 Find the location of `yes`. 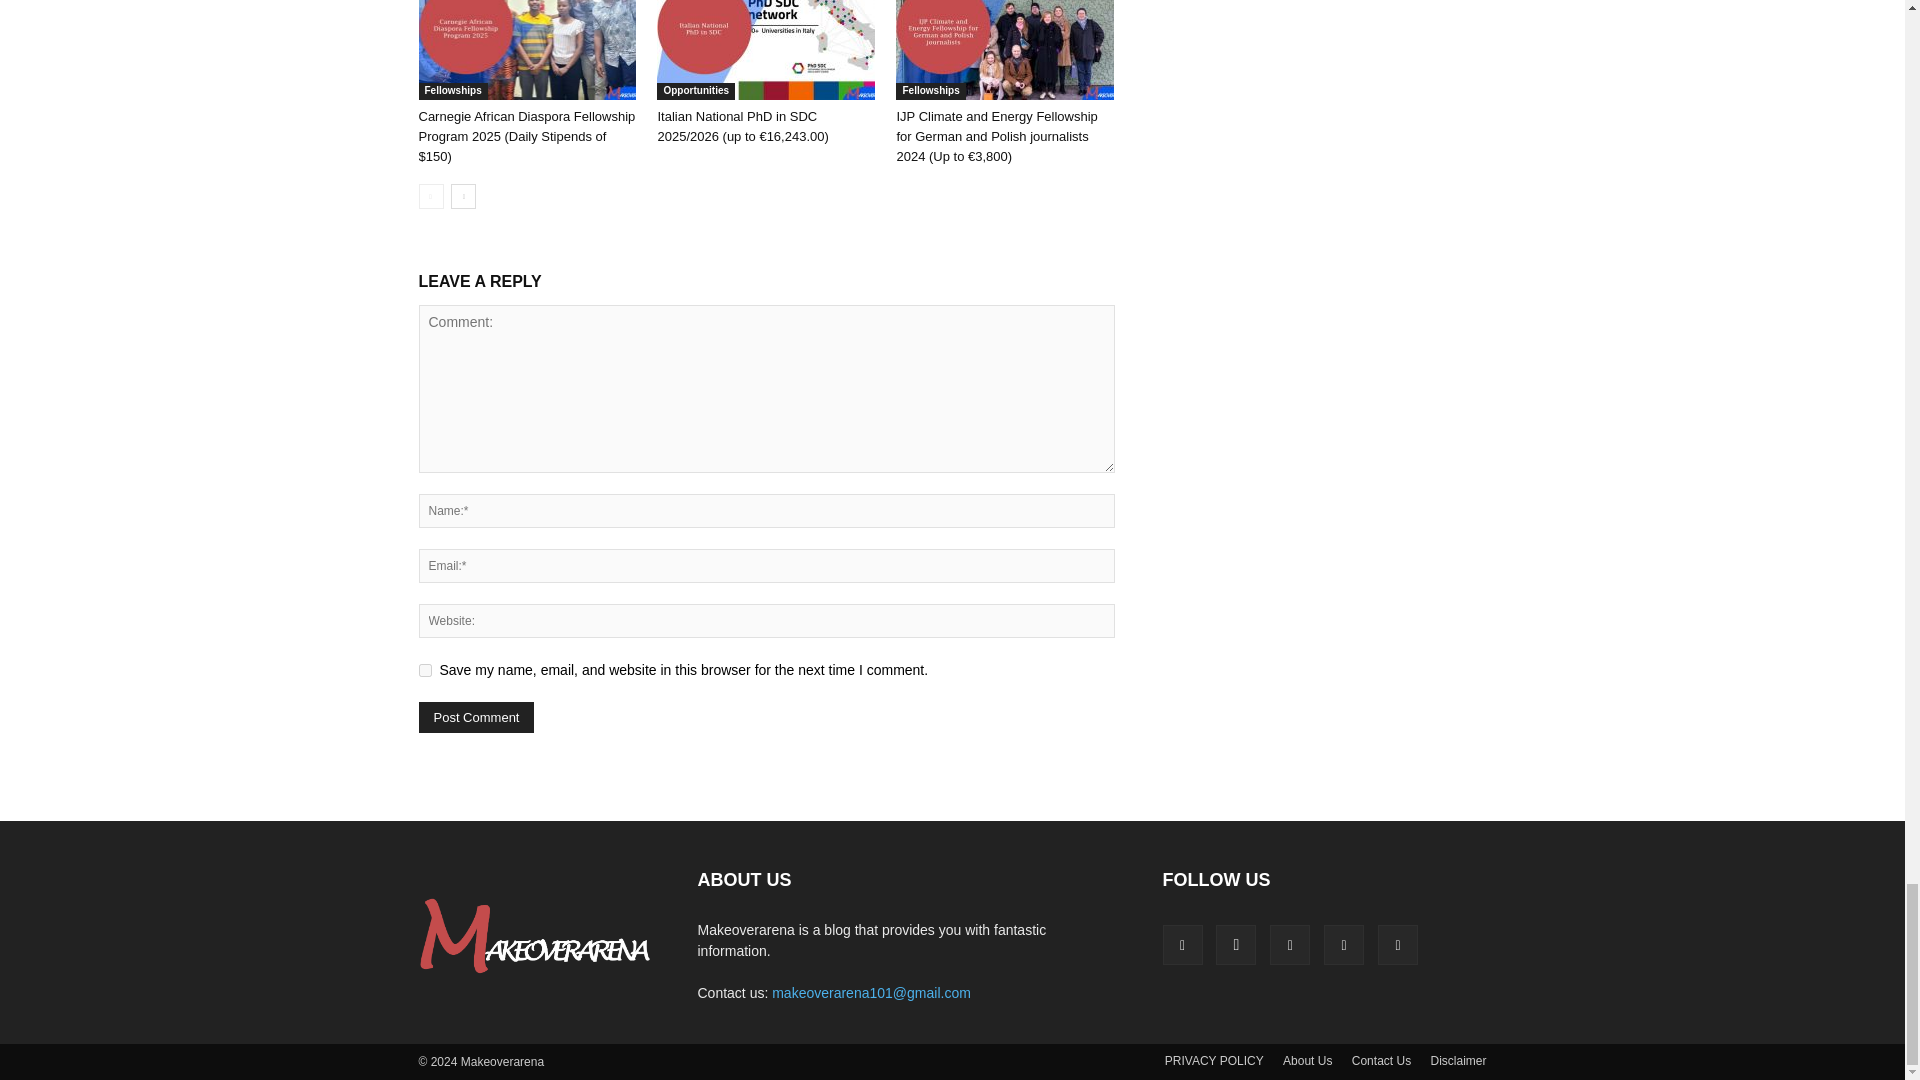

yes is located at coordinates (424, 670).